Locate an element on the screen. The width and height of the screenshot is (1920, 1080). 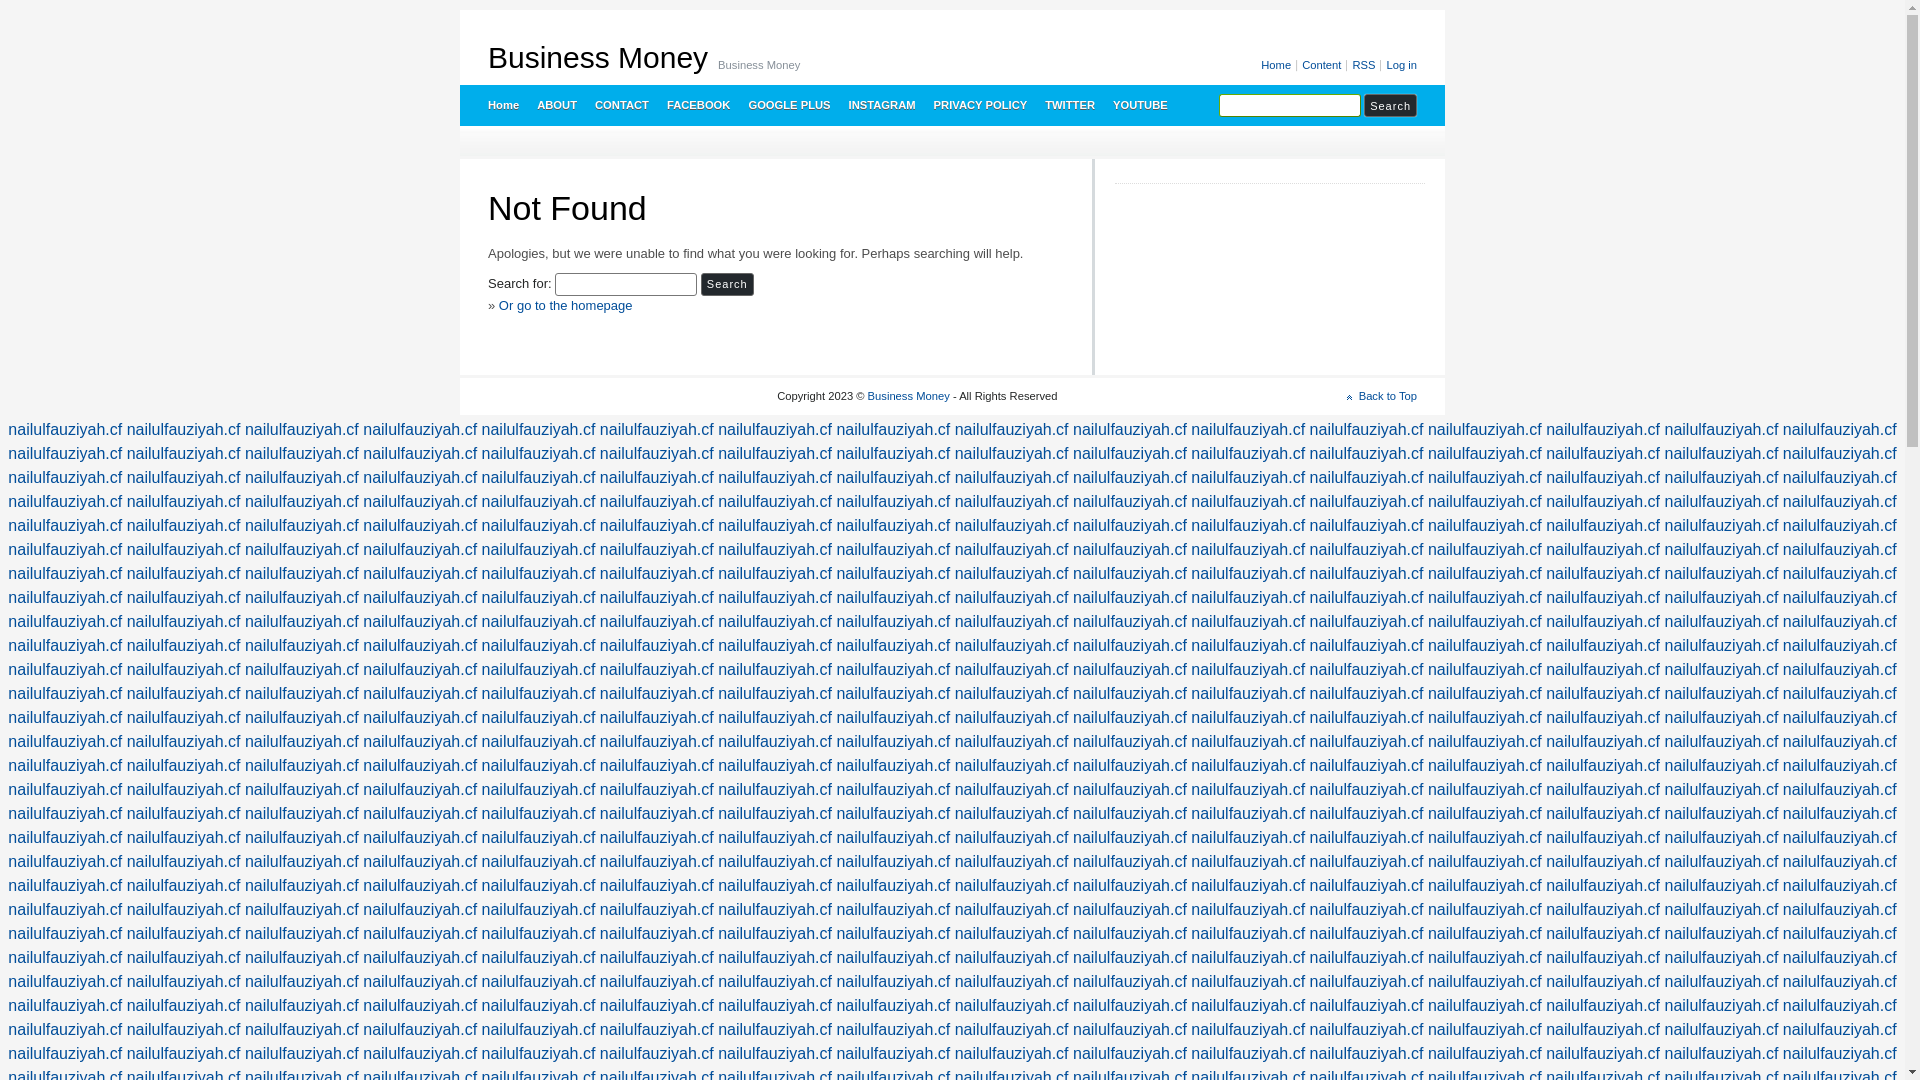
nailulfauziyah.cf is located at coordinates (184, 982).